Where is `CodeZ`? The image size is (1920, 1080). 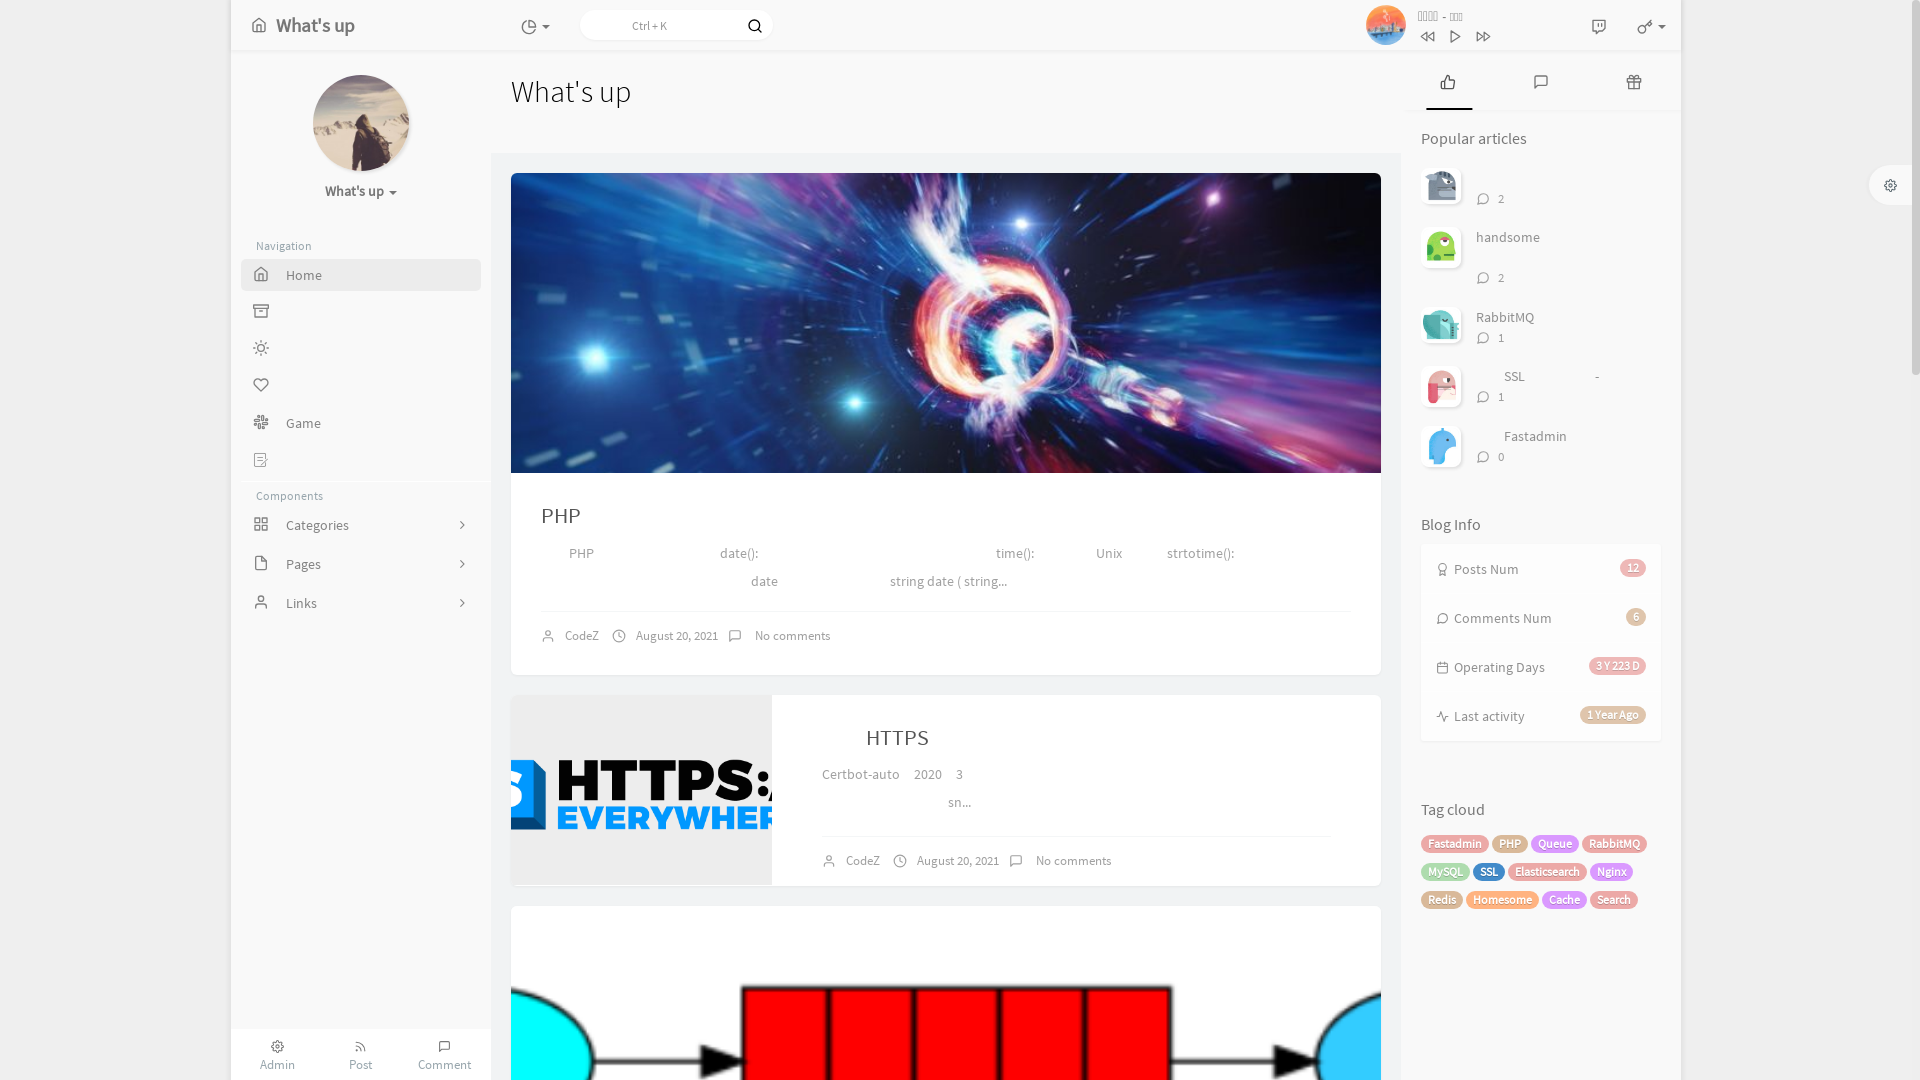
CodeZ is located at coordinates (582, 636).